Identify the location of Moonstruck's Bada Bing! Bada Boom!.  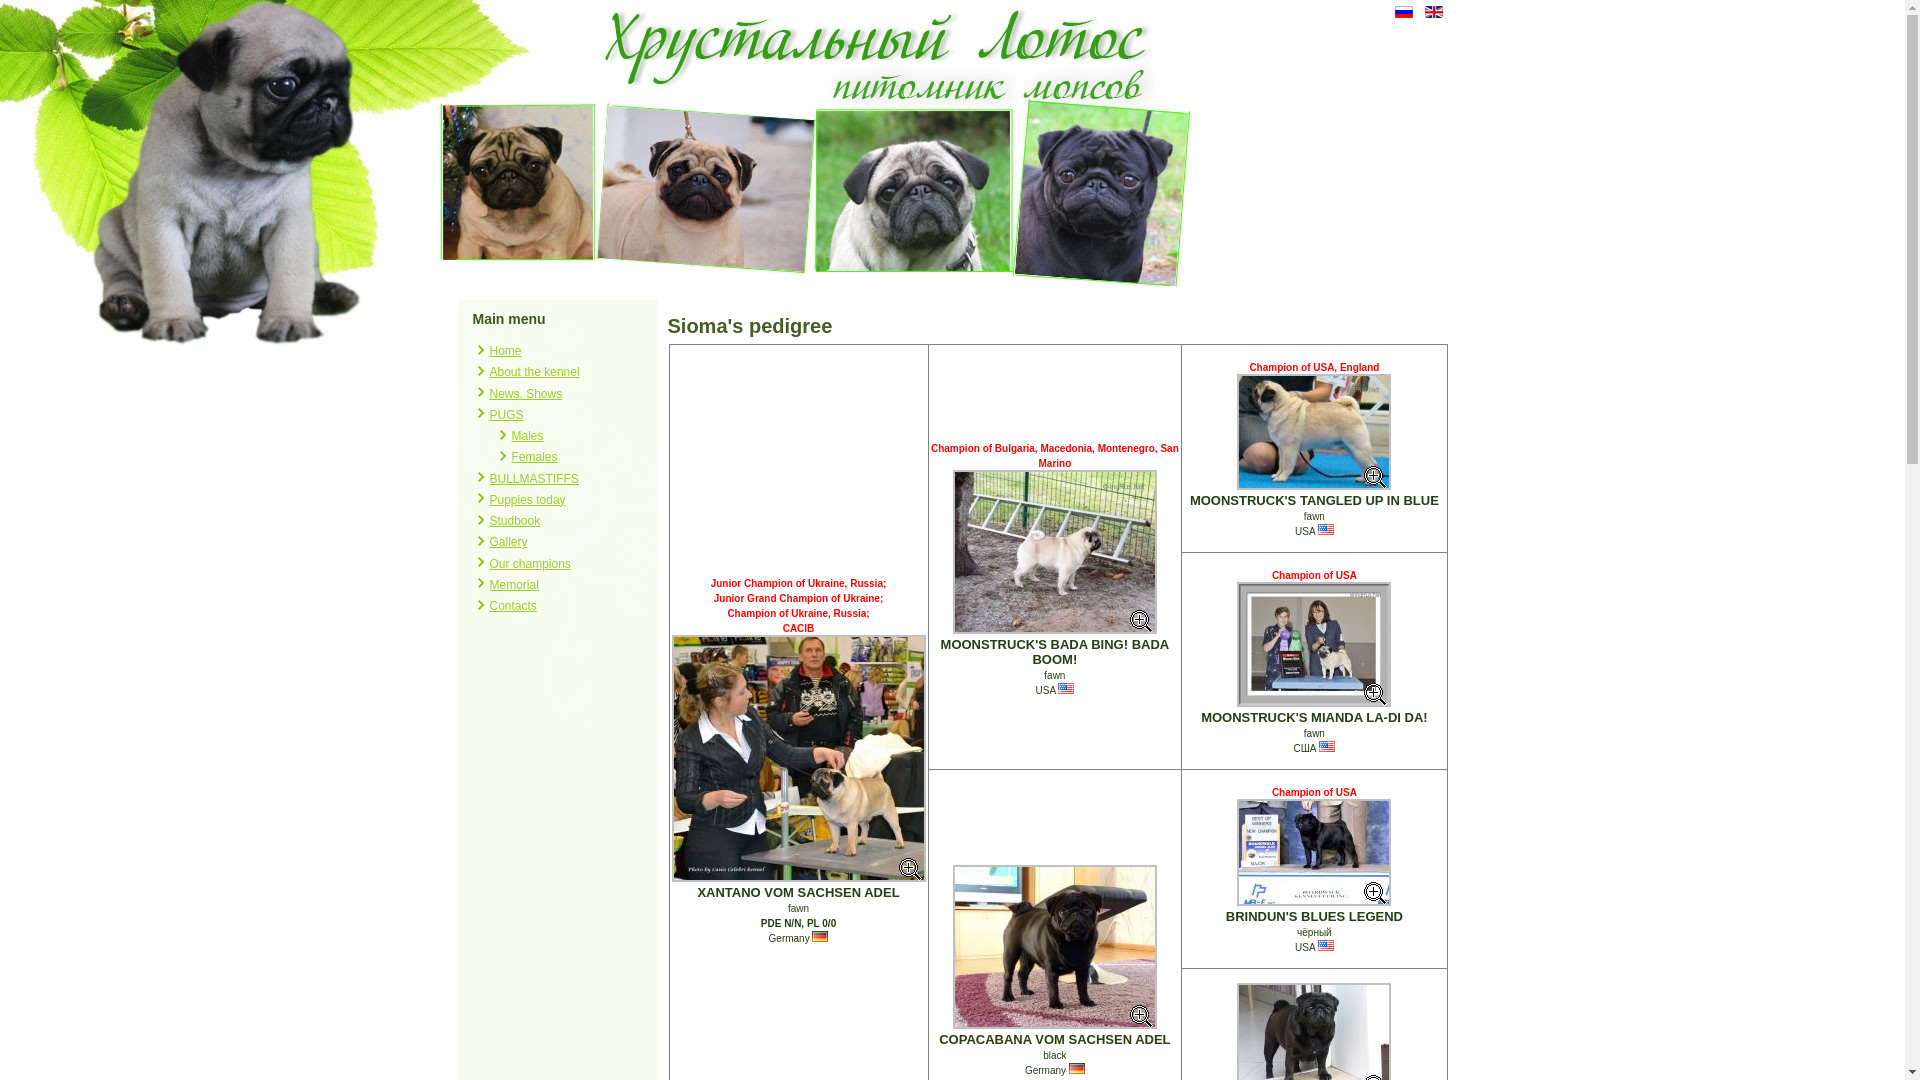
(1055, 552).